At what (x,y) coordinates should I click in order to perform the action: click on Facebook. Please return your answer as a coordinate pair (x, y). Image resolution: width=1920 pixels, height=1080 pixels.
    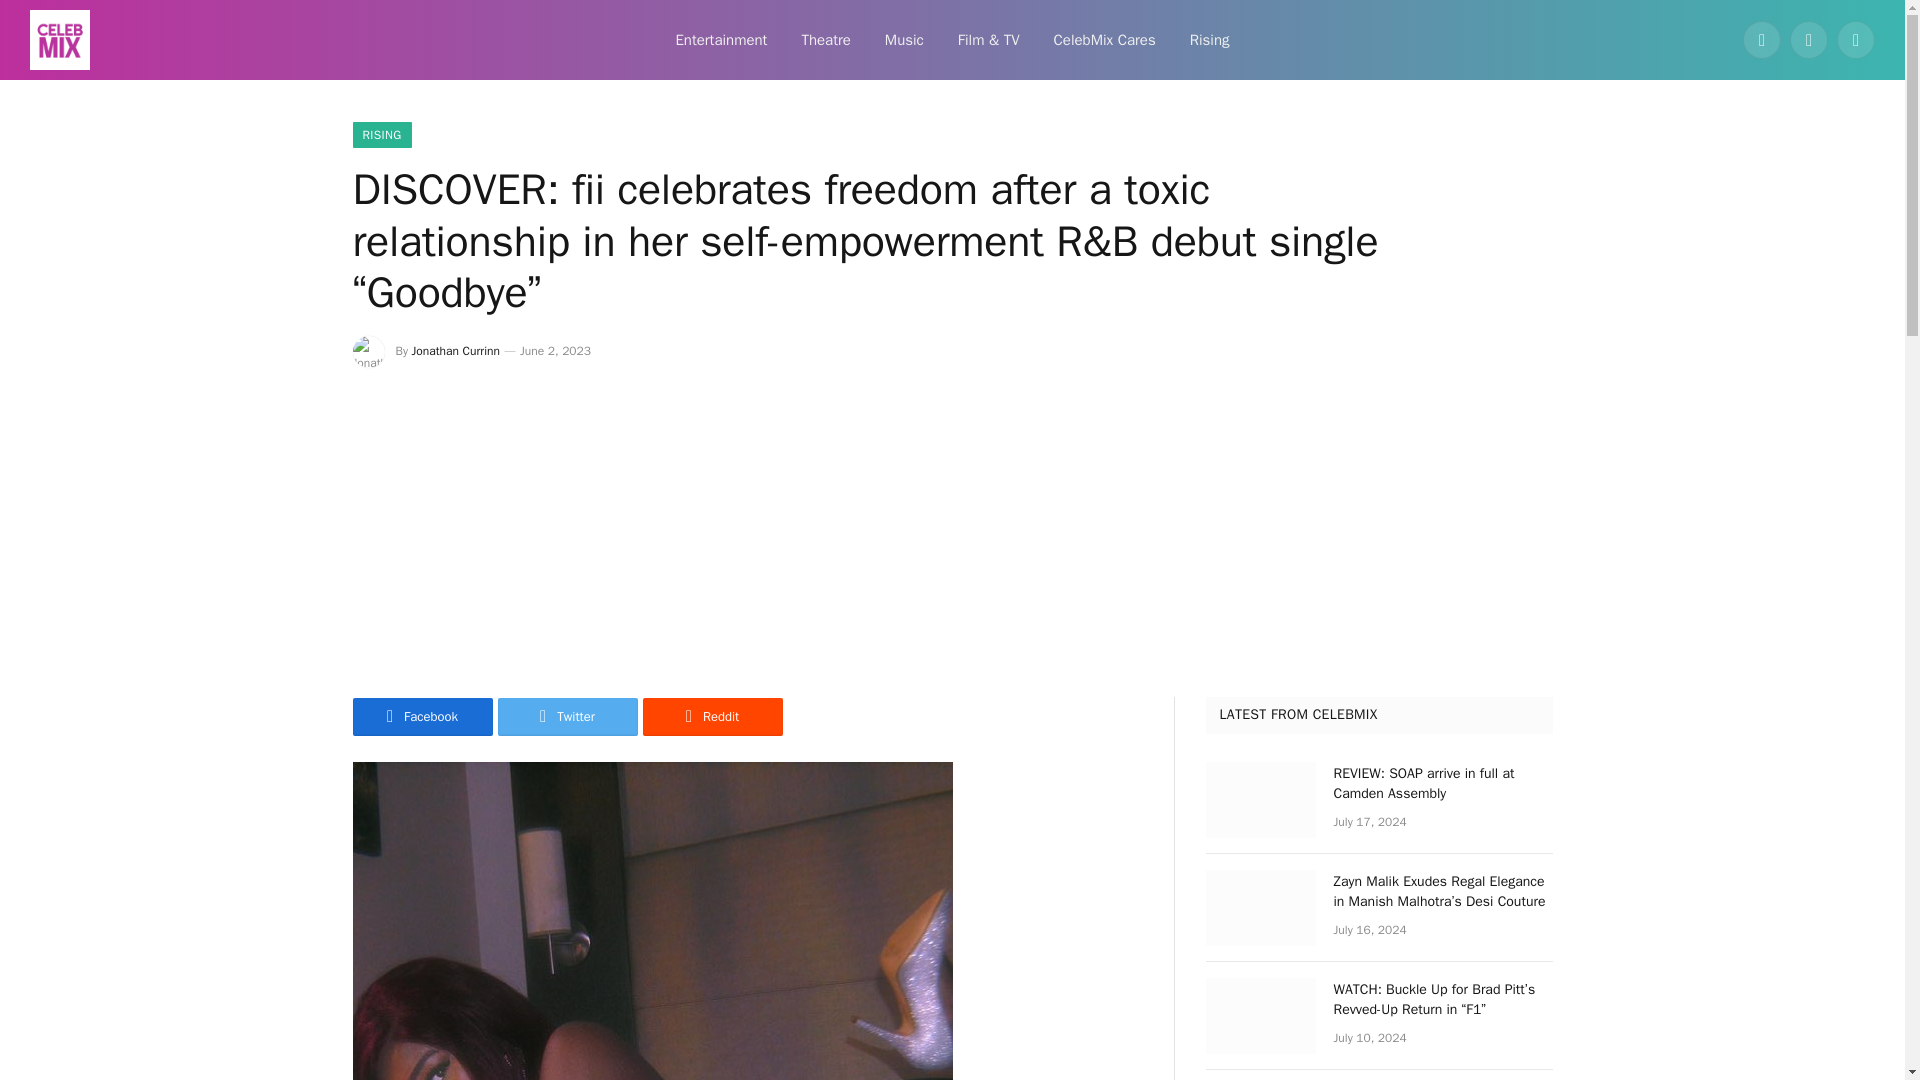
    Looking at the image, I should click on (421, 716).